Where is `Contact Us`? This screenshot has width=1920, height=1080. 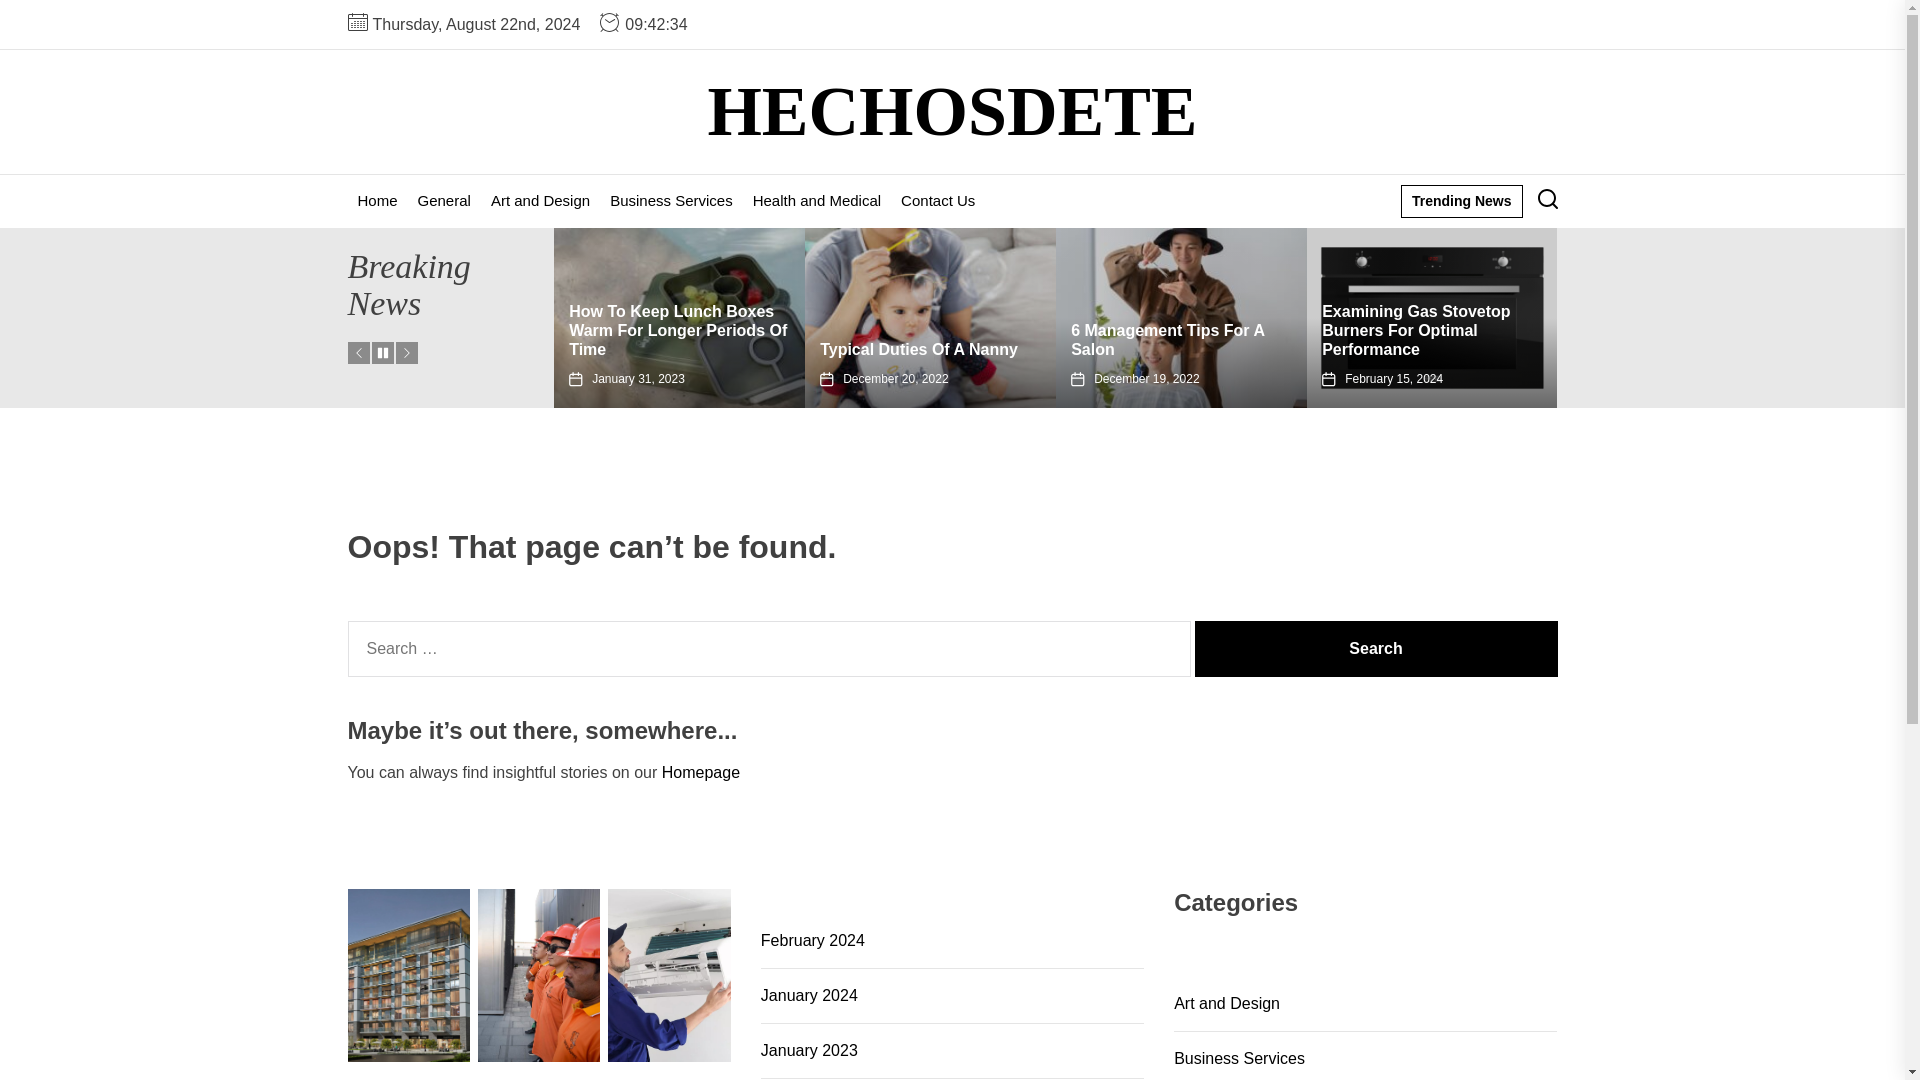 Contact Us is located at coordinates (937, 200).